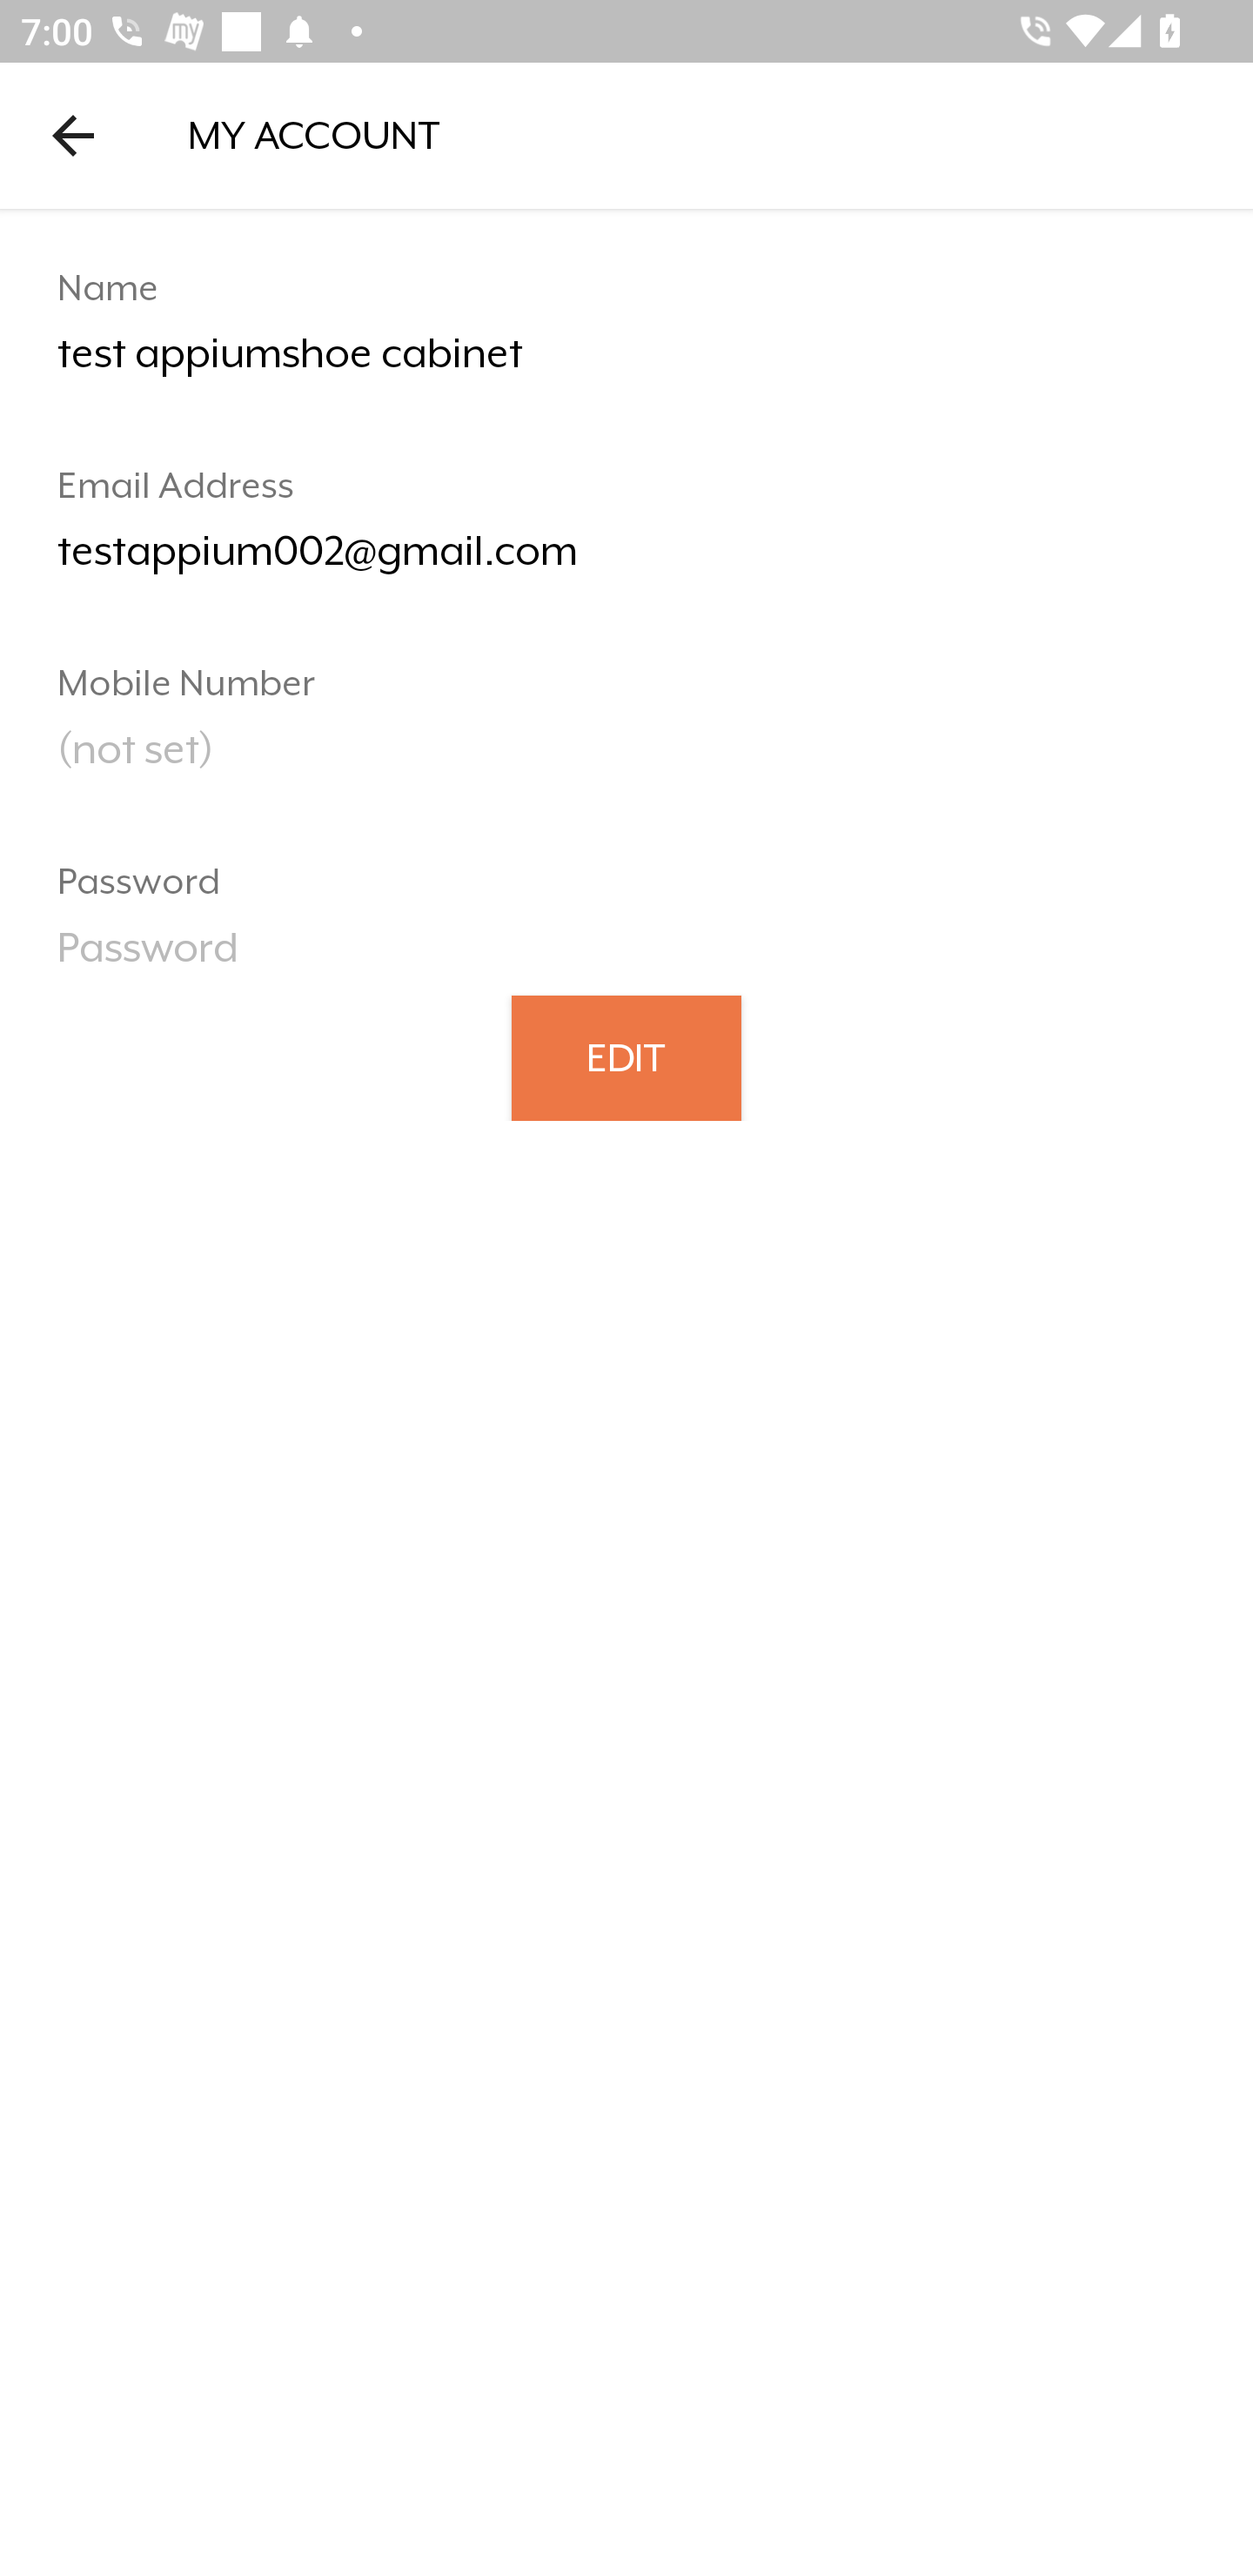 This screenshot has width=1253, height=2576. Describe the element at coordinates (626, 562) in the screenshot. I see `testappium002@gmail.com` at that location.